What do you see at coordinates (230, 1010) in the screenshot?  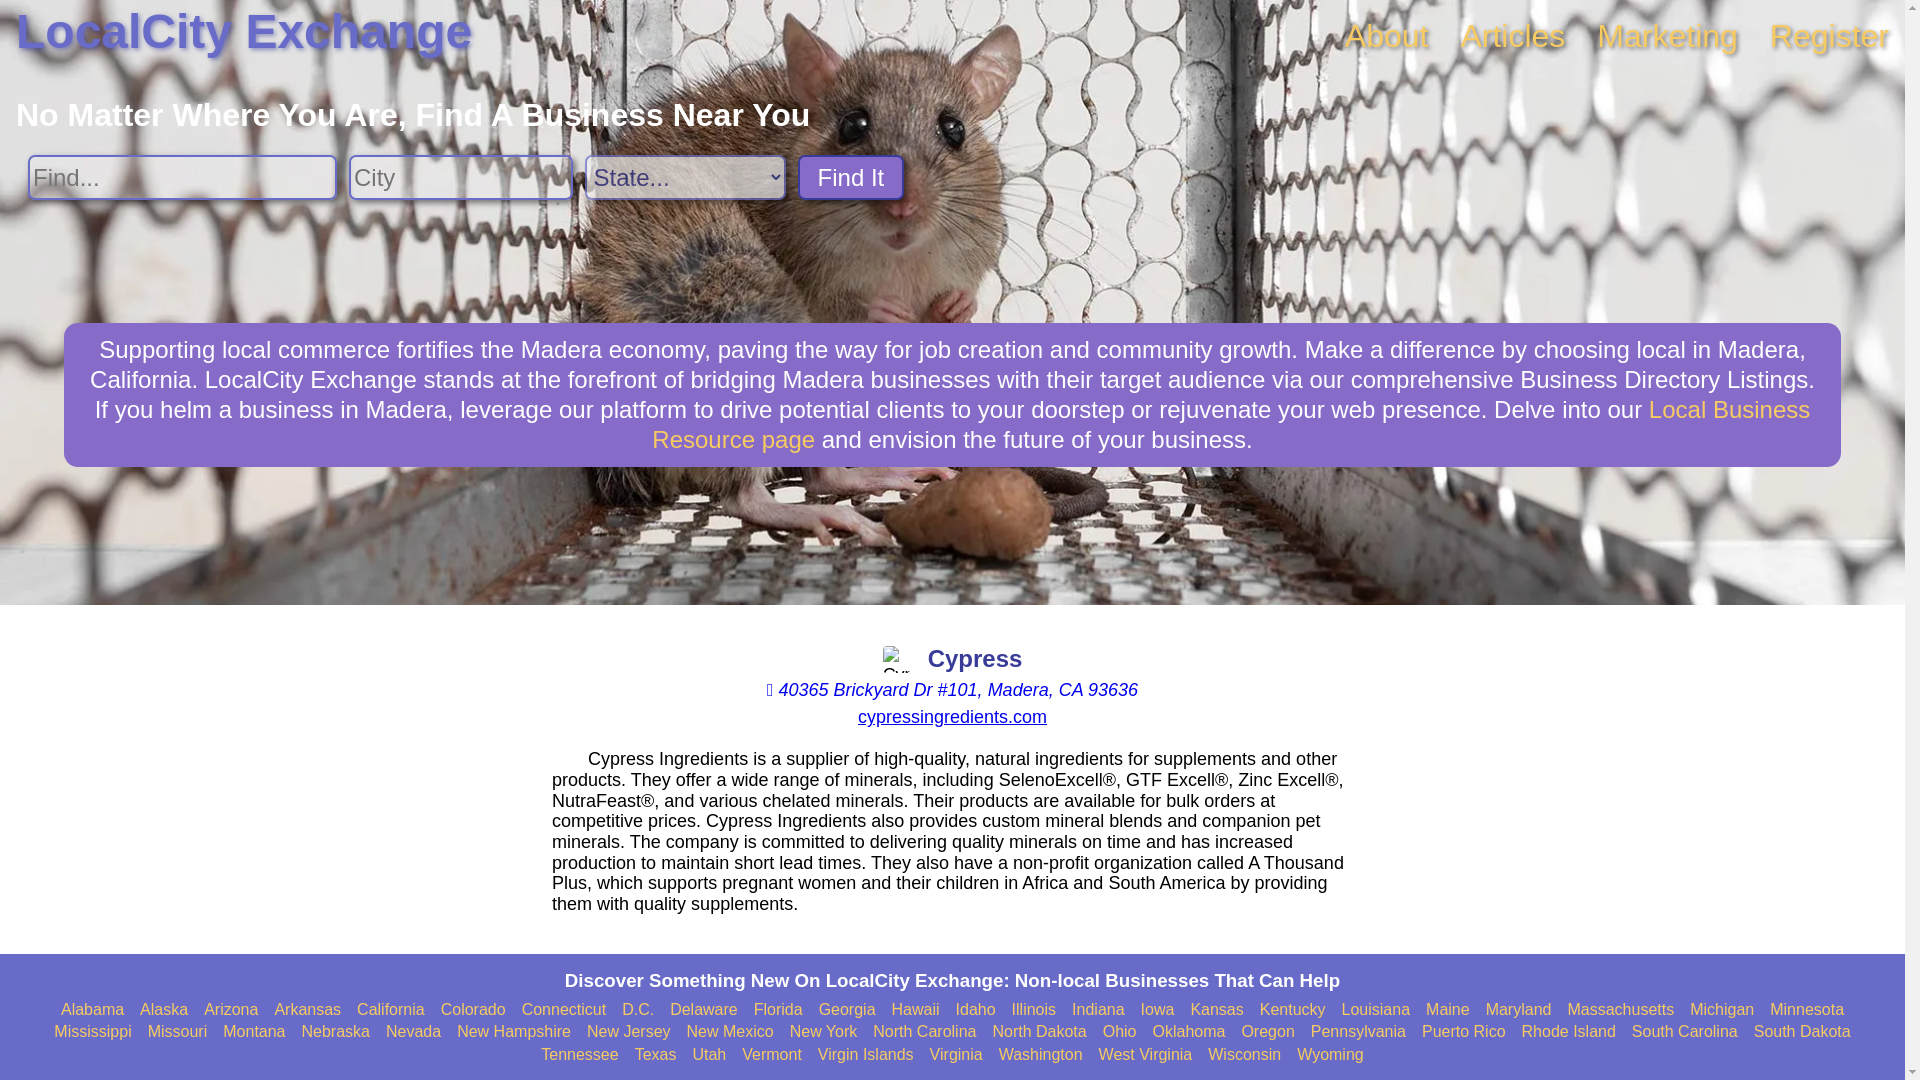 I see `Arizona` at bounding box center [230, 1010].